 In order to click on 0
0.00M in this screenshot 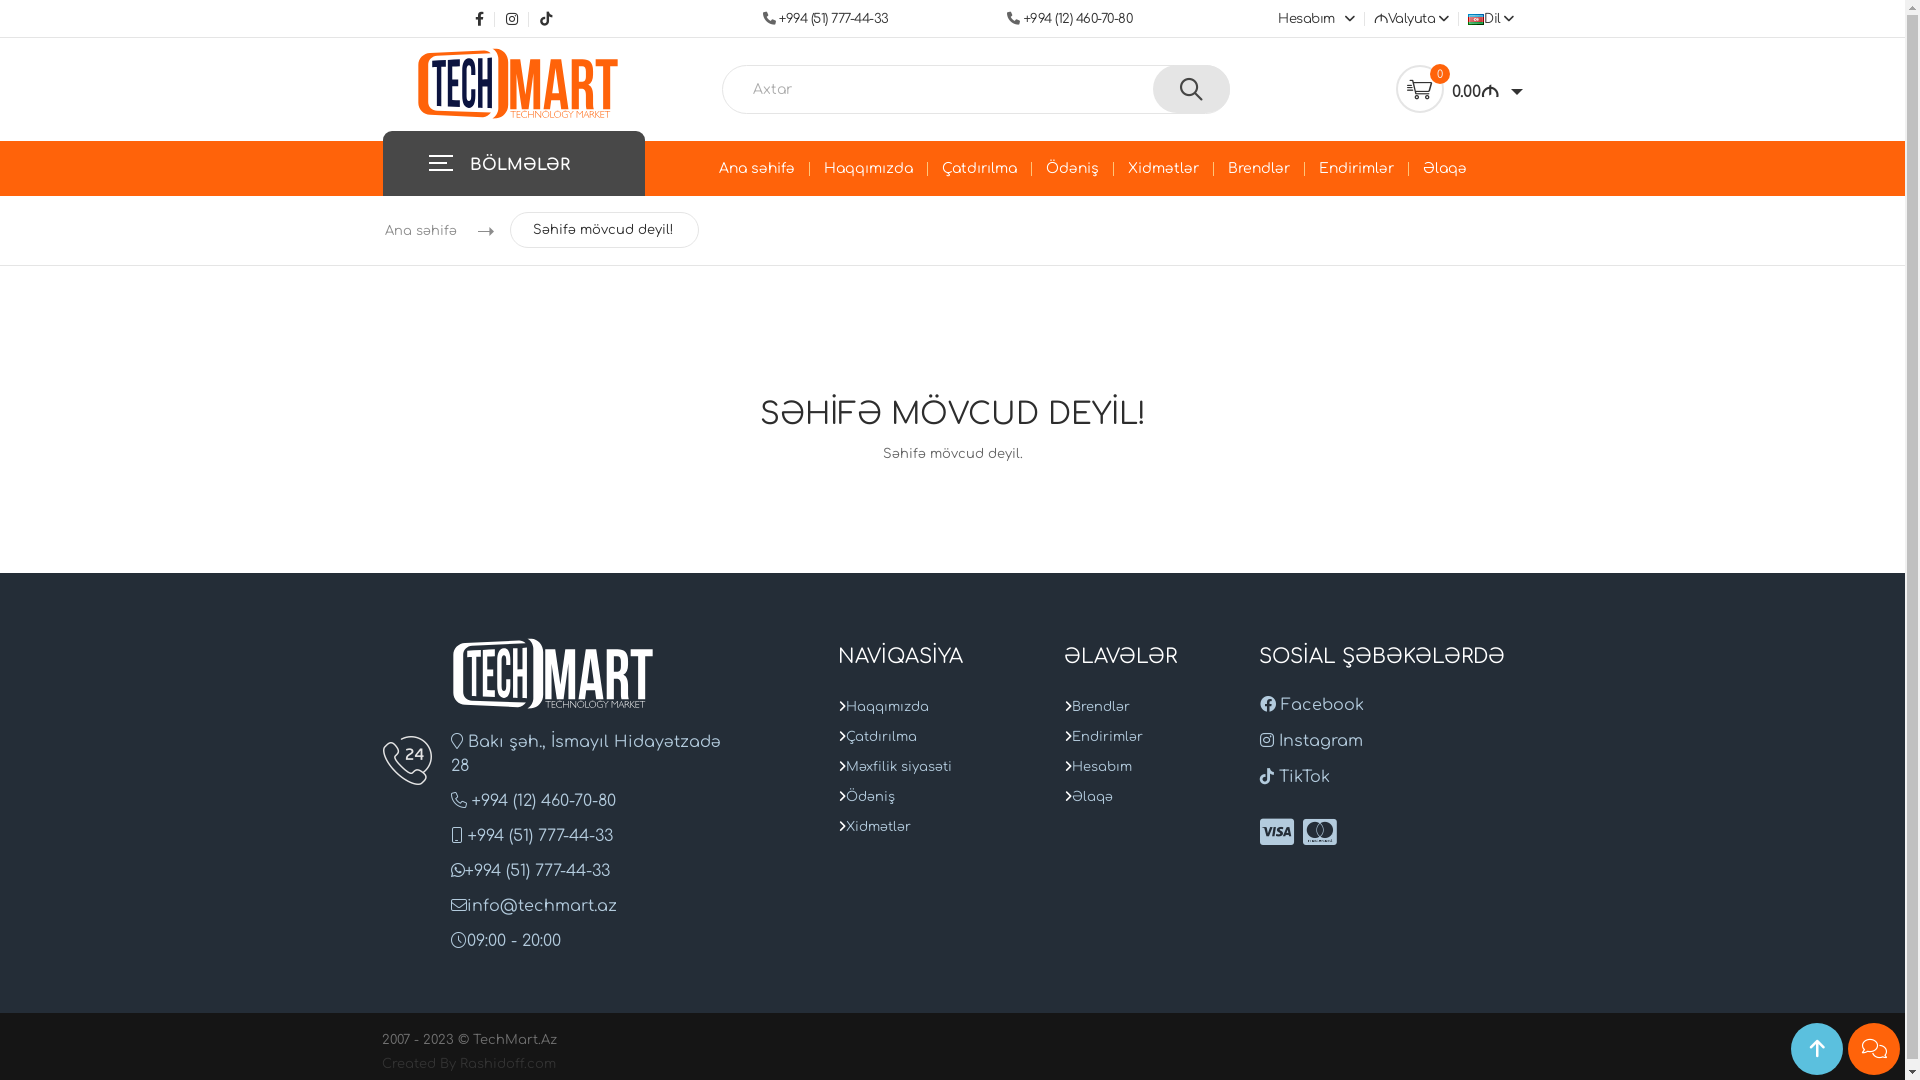, I will do `click(1460, 89)`.